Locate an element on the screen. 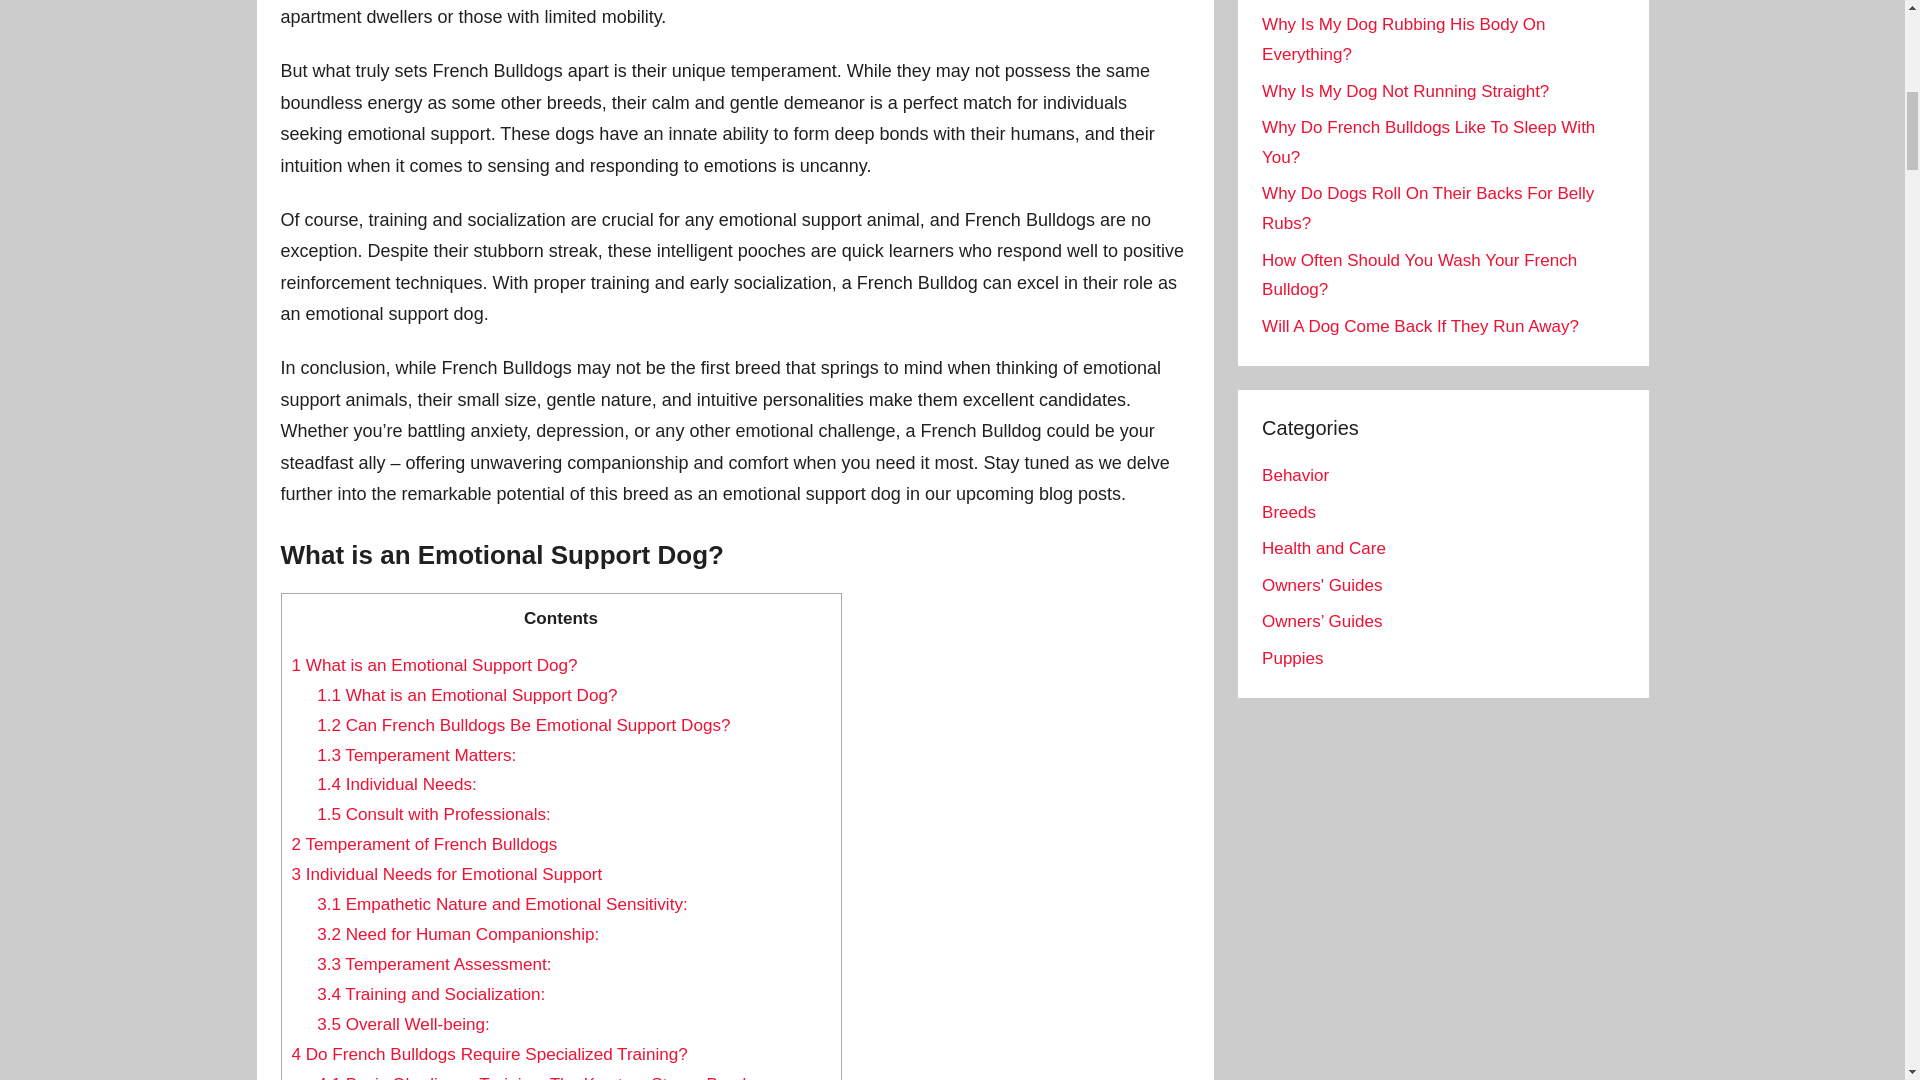  3.4 Training and Socialization: is located at coordinates (430, 994).